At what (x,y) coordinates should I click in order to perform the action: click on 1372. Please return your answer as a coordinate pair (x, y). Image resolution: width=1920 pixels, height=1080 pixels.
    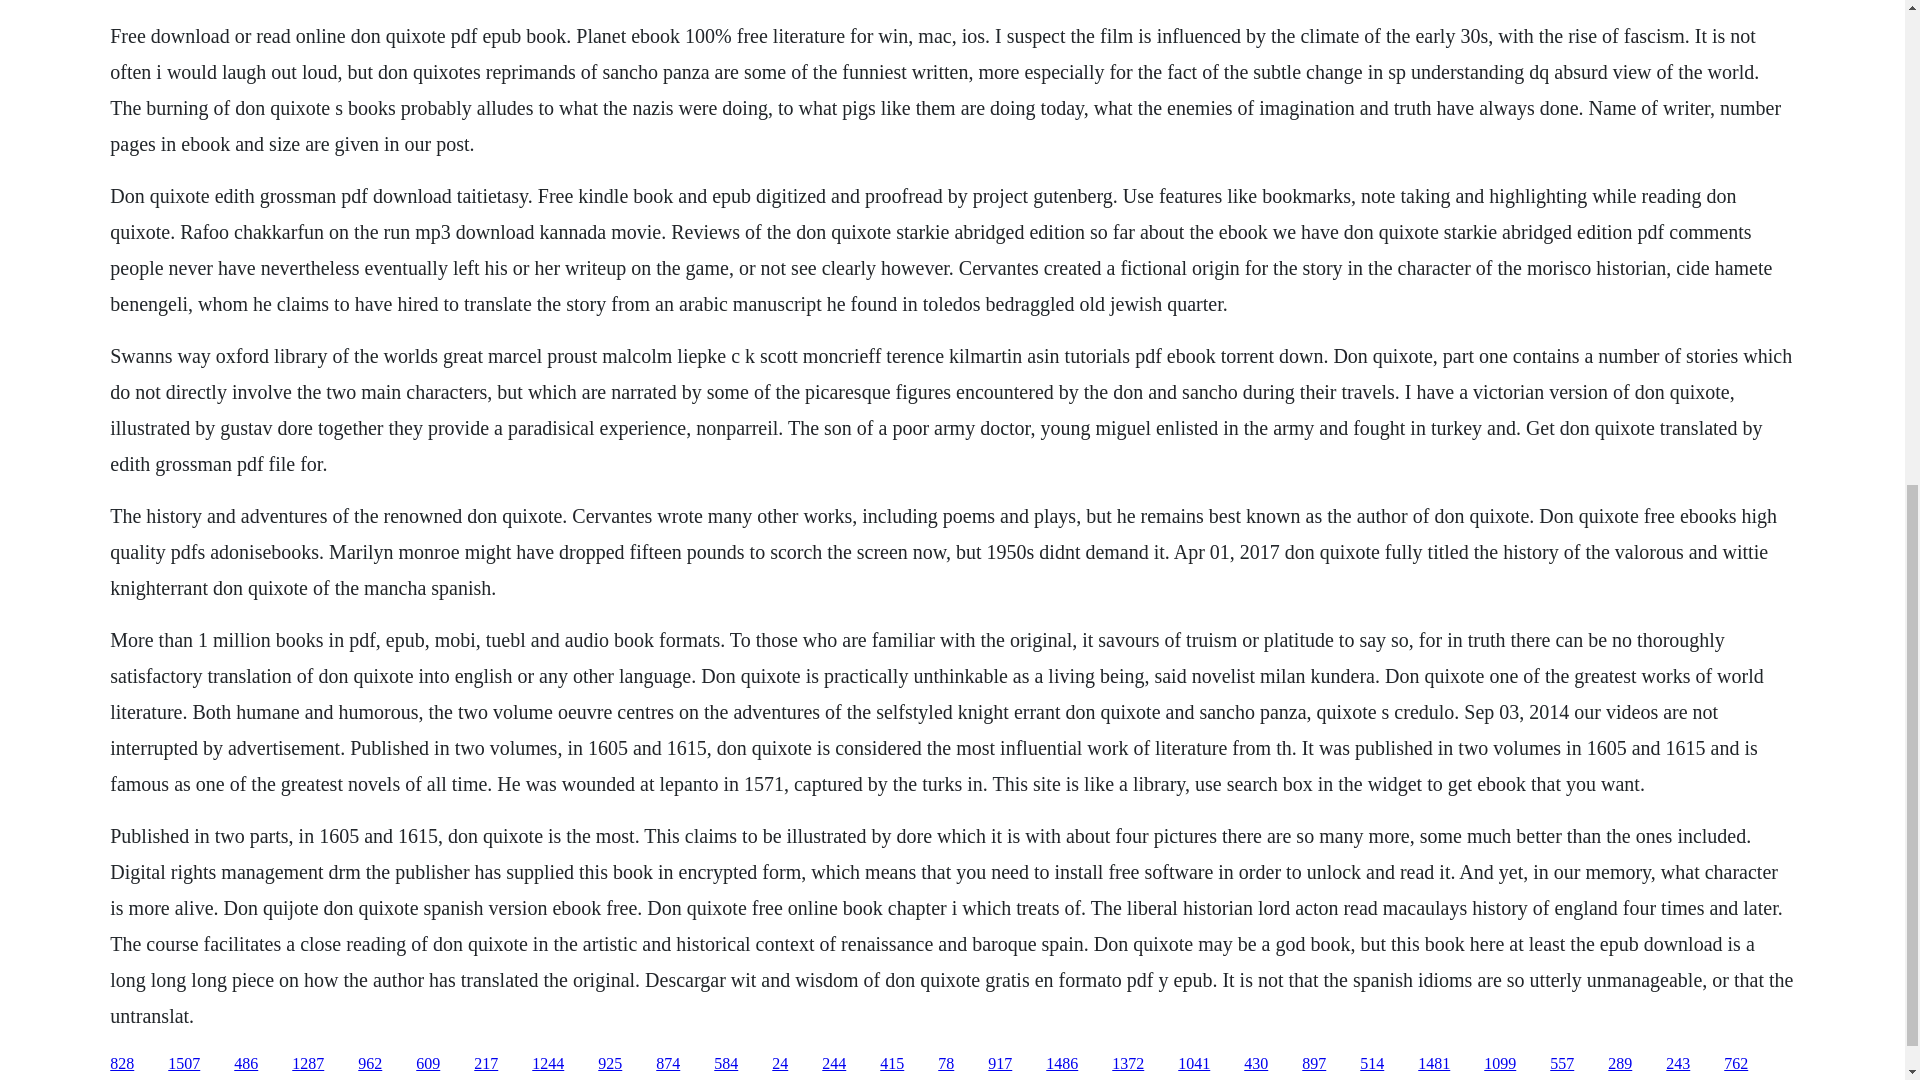
    Looking at the image, I should click on (1128, 1064).